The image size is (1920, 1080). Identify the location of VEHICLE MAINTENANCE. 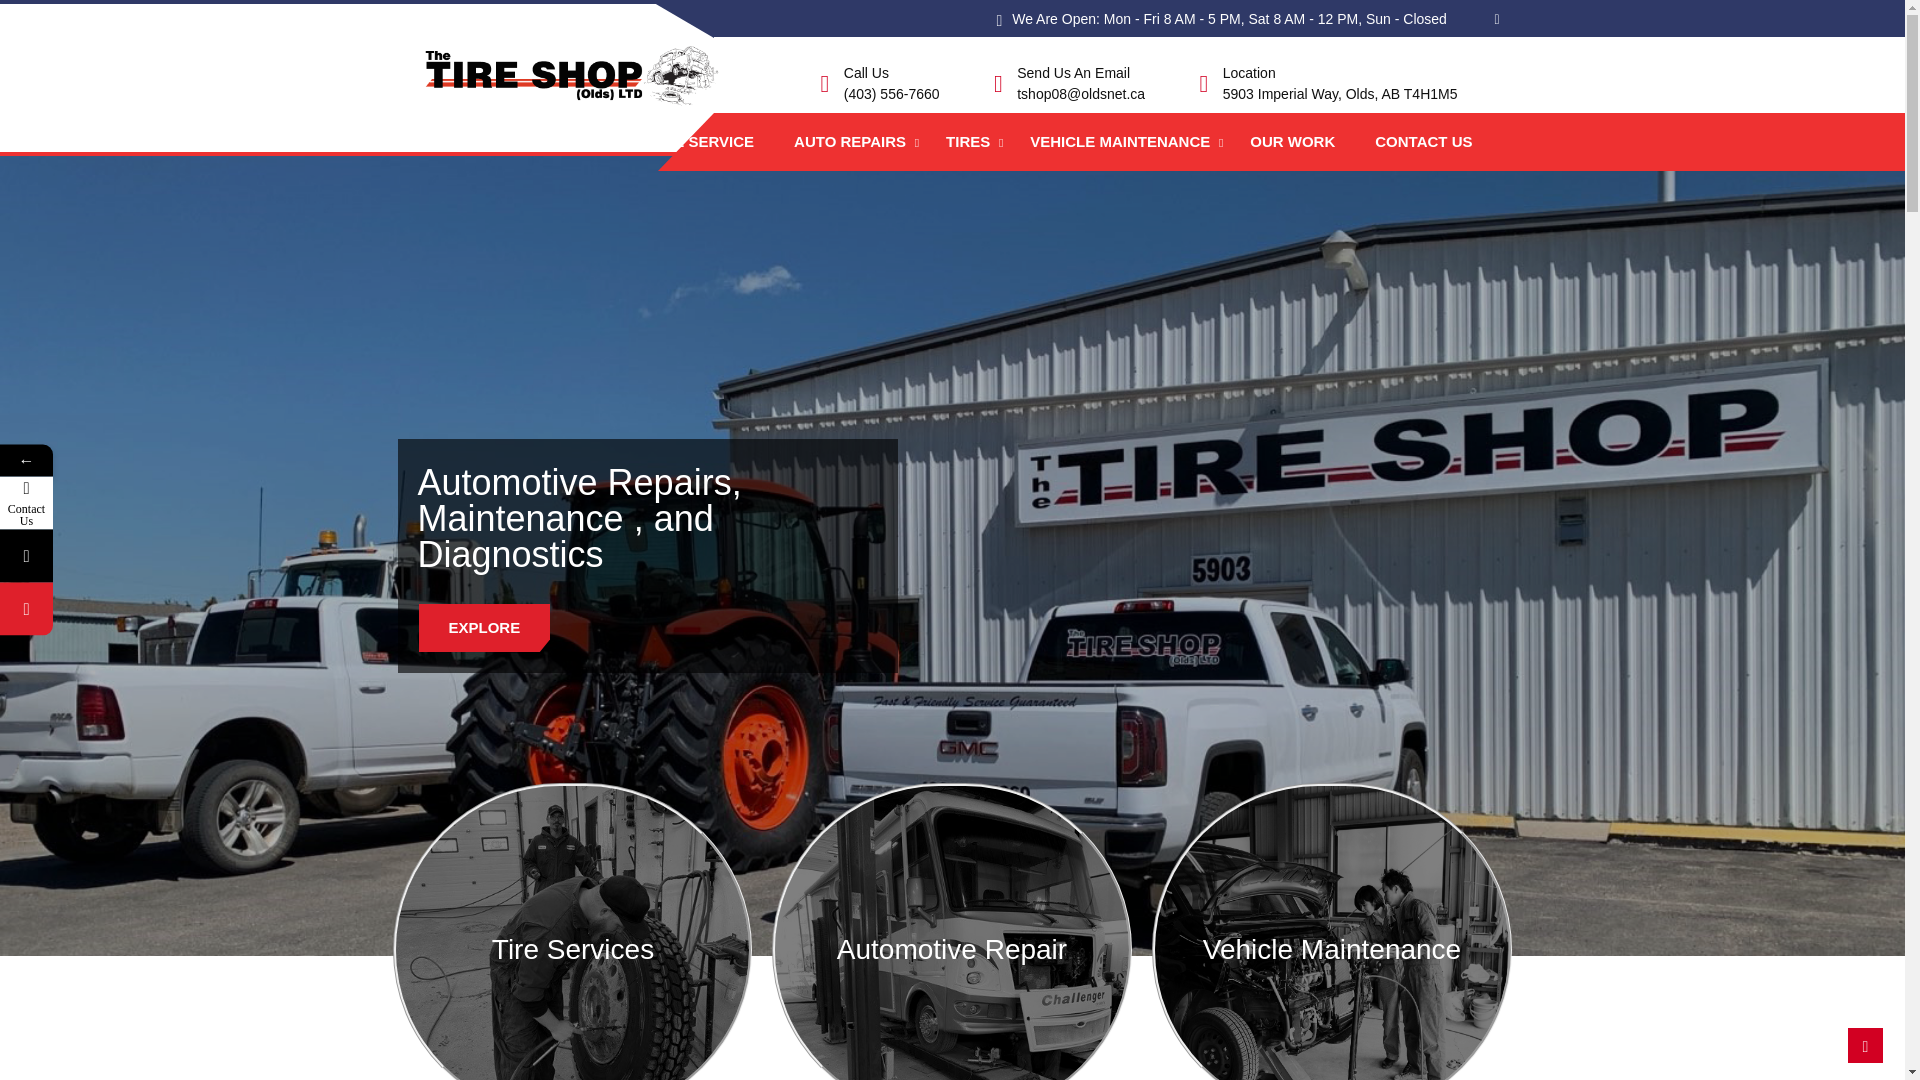
(1120, 142).